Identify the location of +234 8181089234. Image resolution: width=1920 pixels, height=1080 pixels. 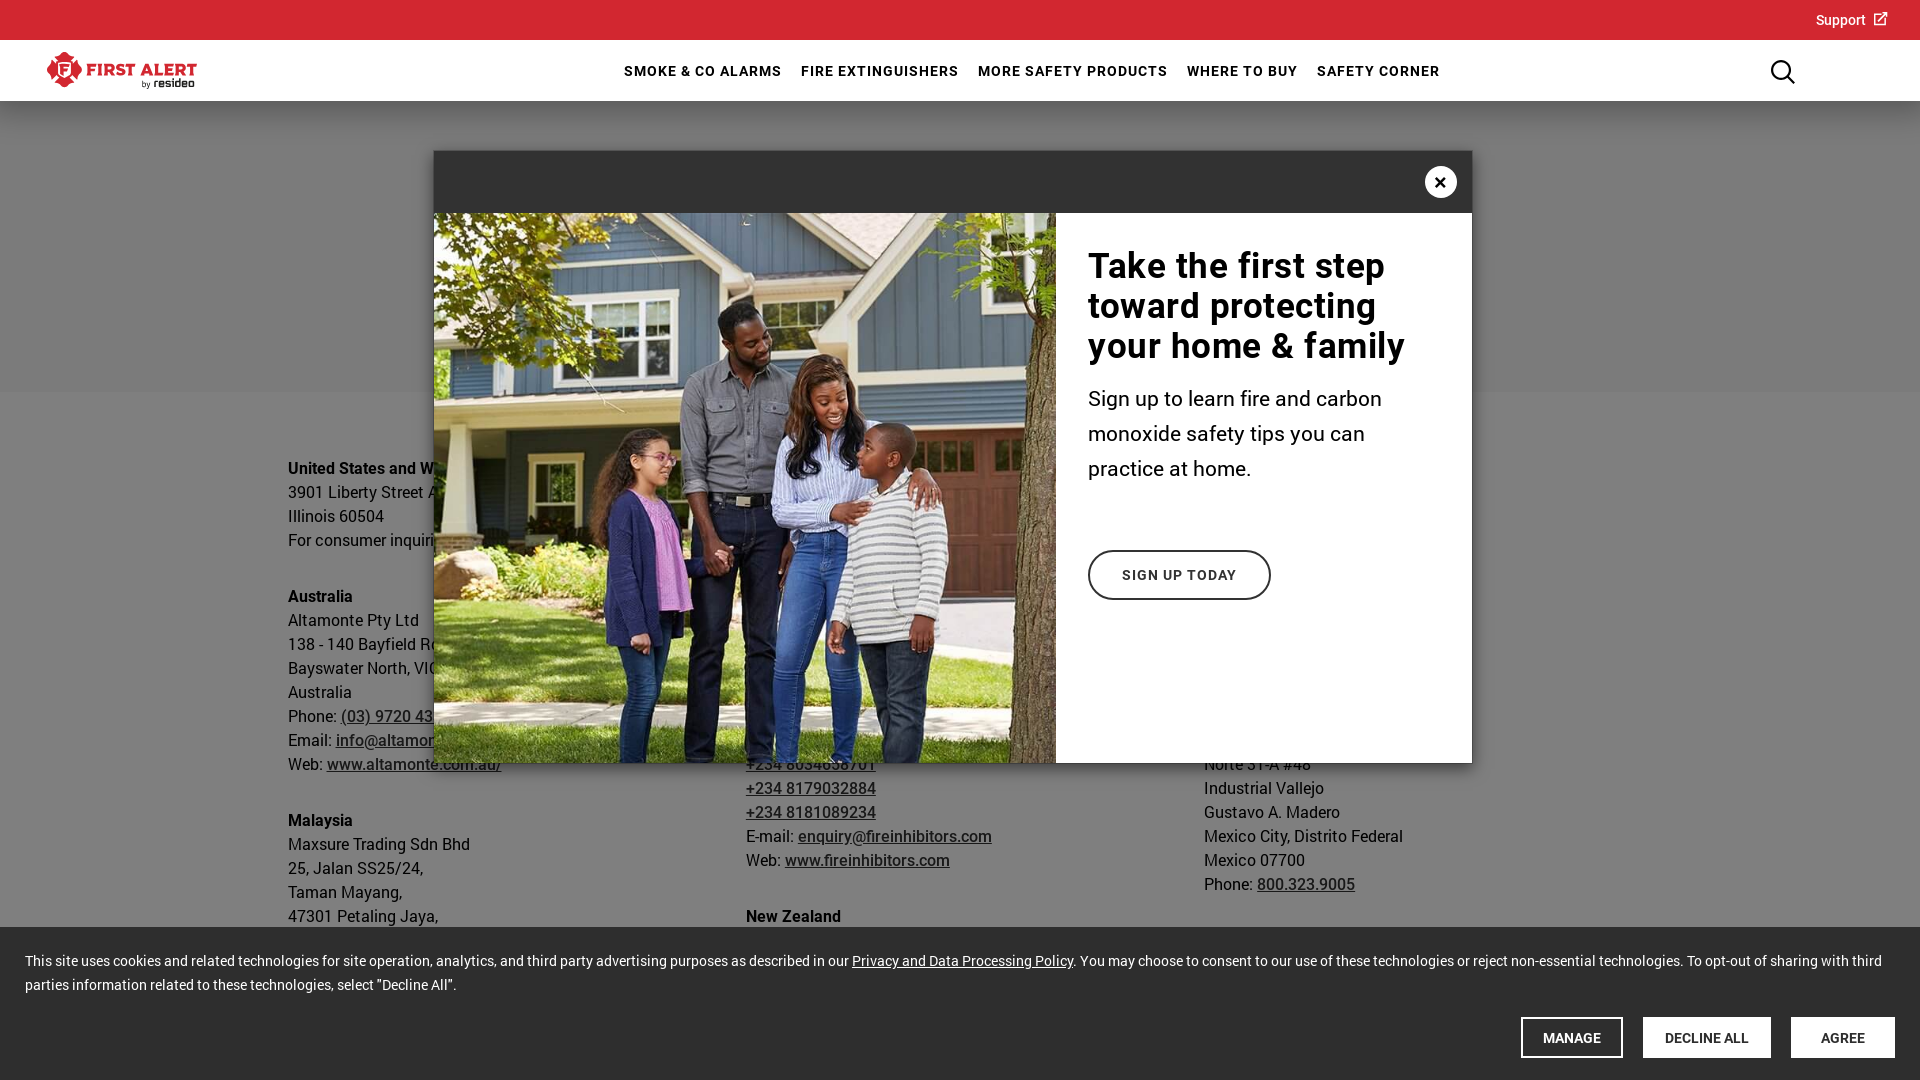
(1269, 612).